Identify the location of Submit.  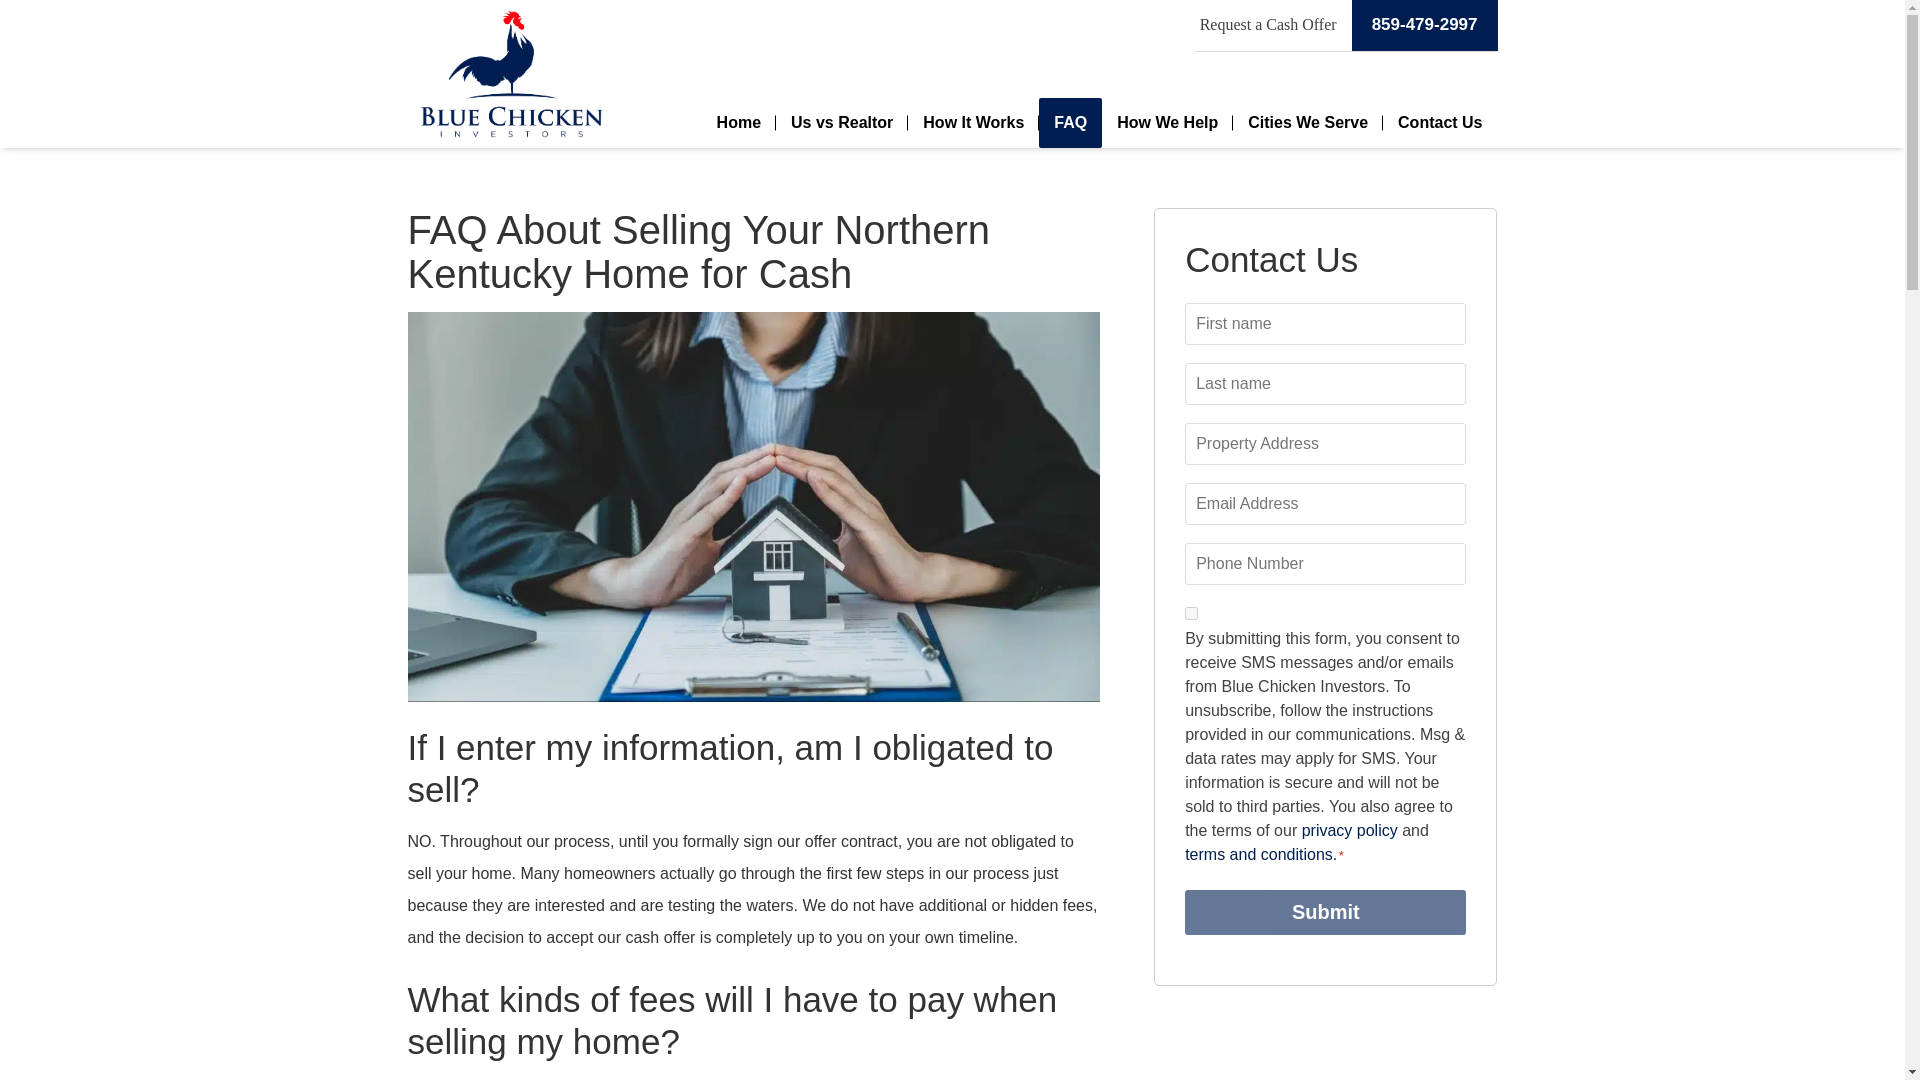
(1325, 912).